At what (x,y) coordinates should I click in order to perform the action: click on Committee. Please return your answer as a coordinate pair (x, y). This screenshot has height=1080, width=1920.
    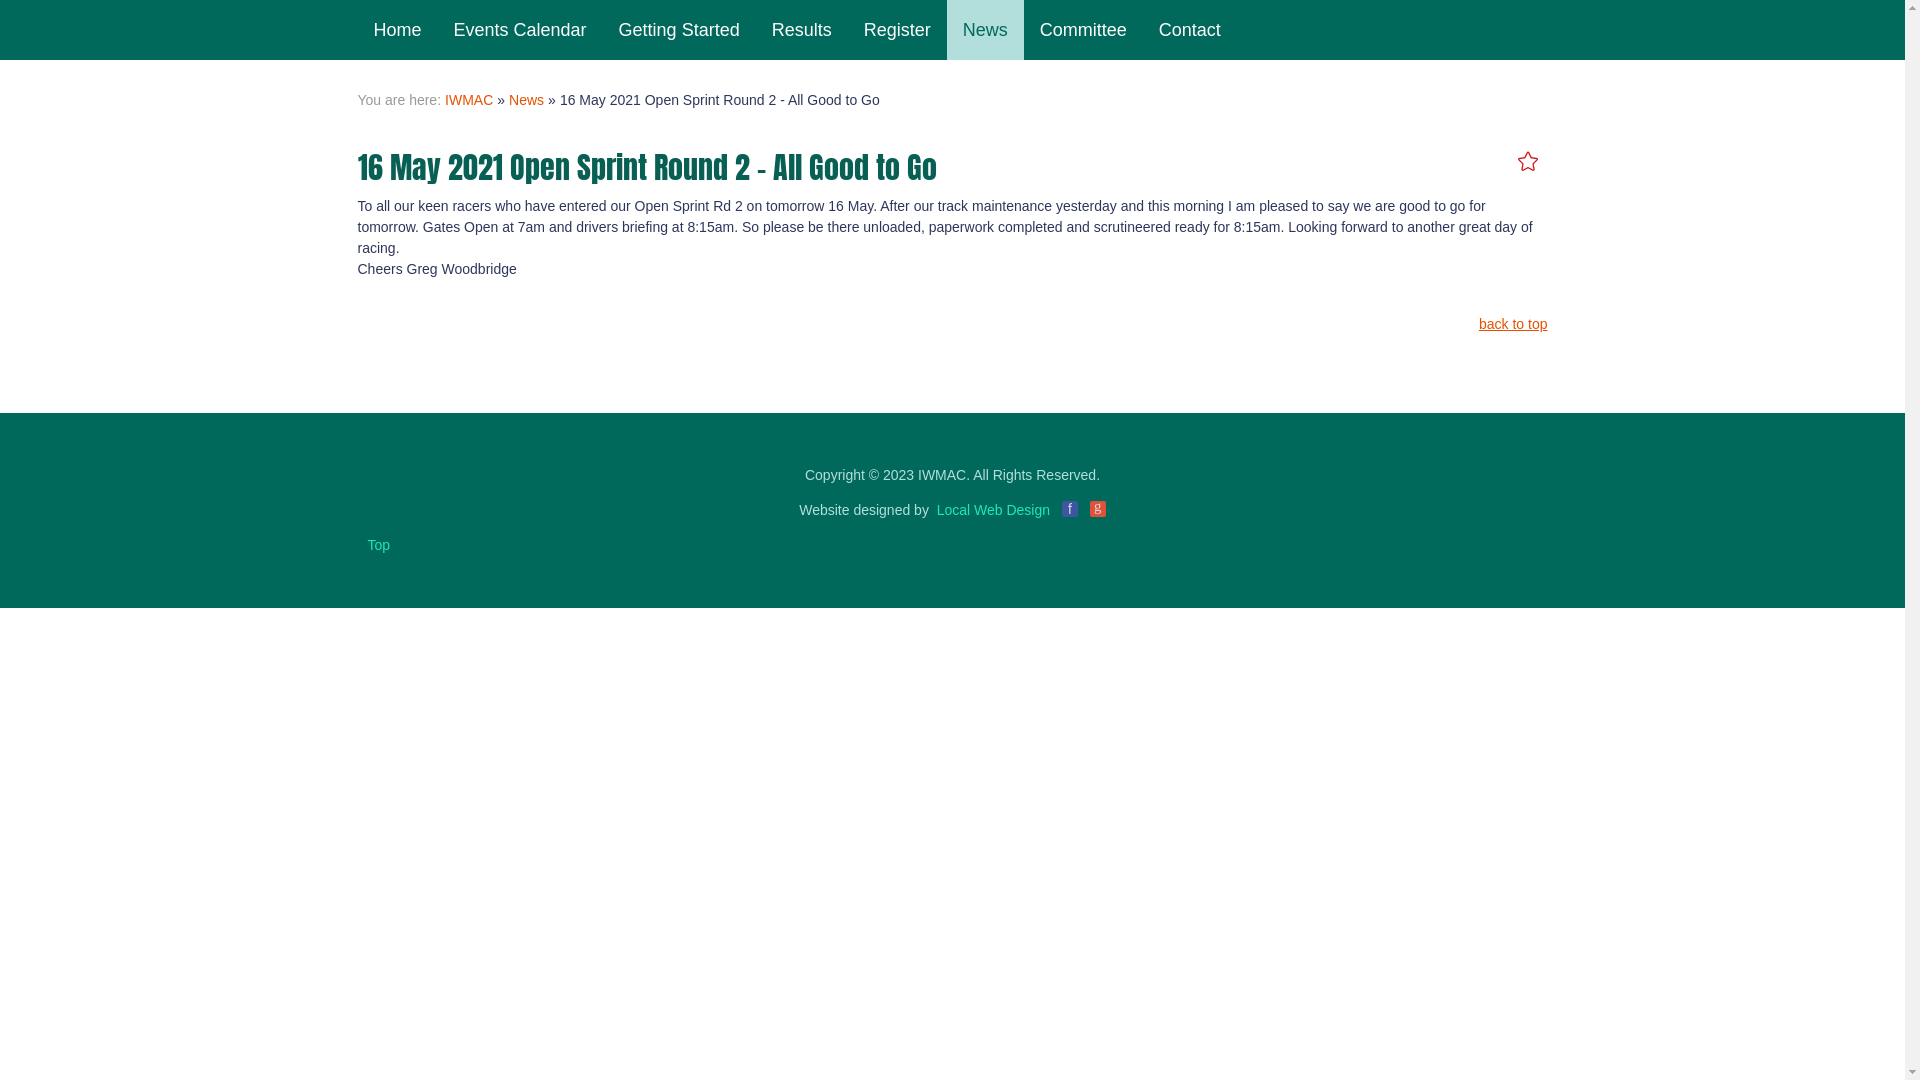
    Looking at the image, I should click on (1084, 30).